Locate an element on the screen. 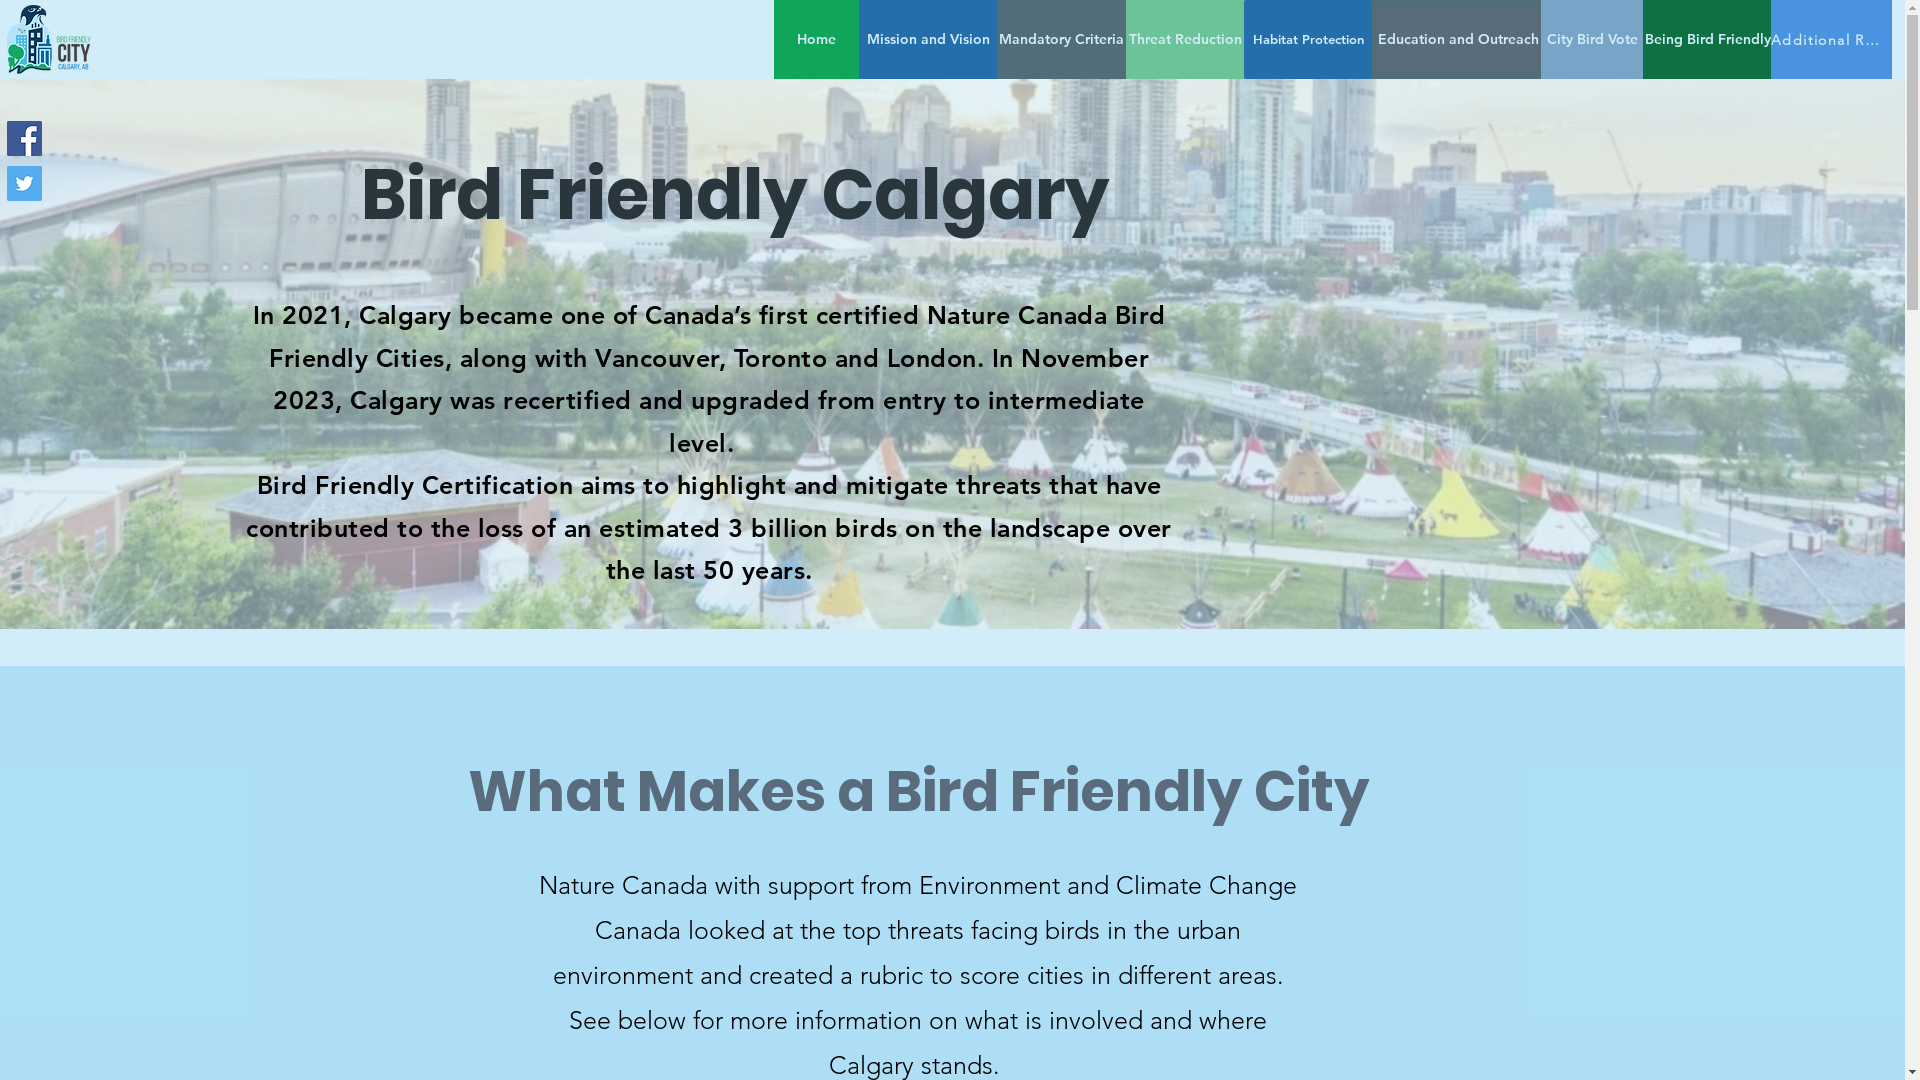 The width and height of the screenshot is (1920, 1080). Home is located at coordinates (816, 40).